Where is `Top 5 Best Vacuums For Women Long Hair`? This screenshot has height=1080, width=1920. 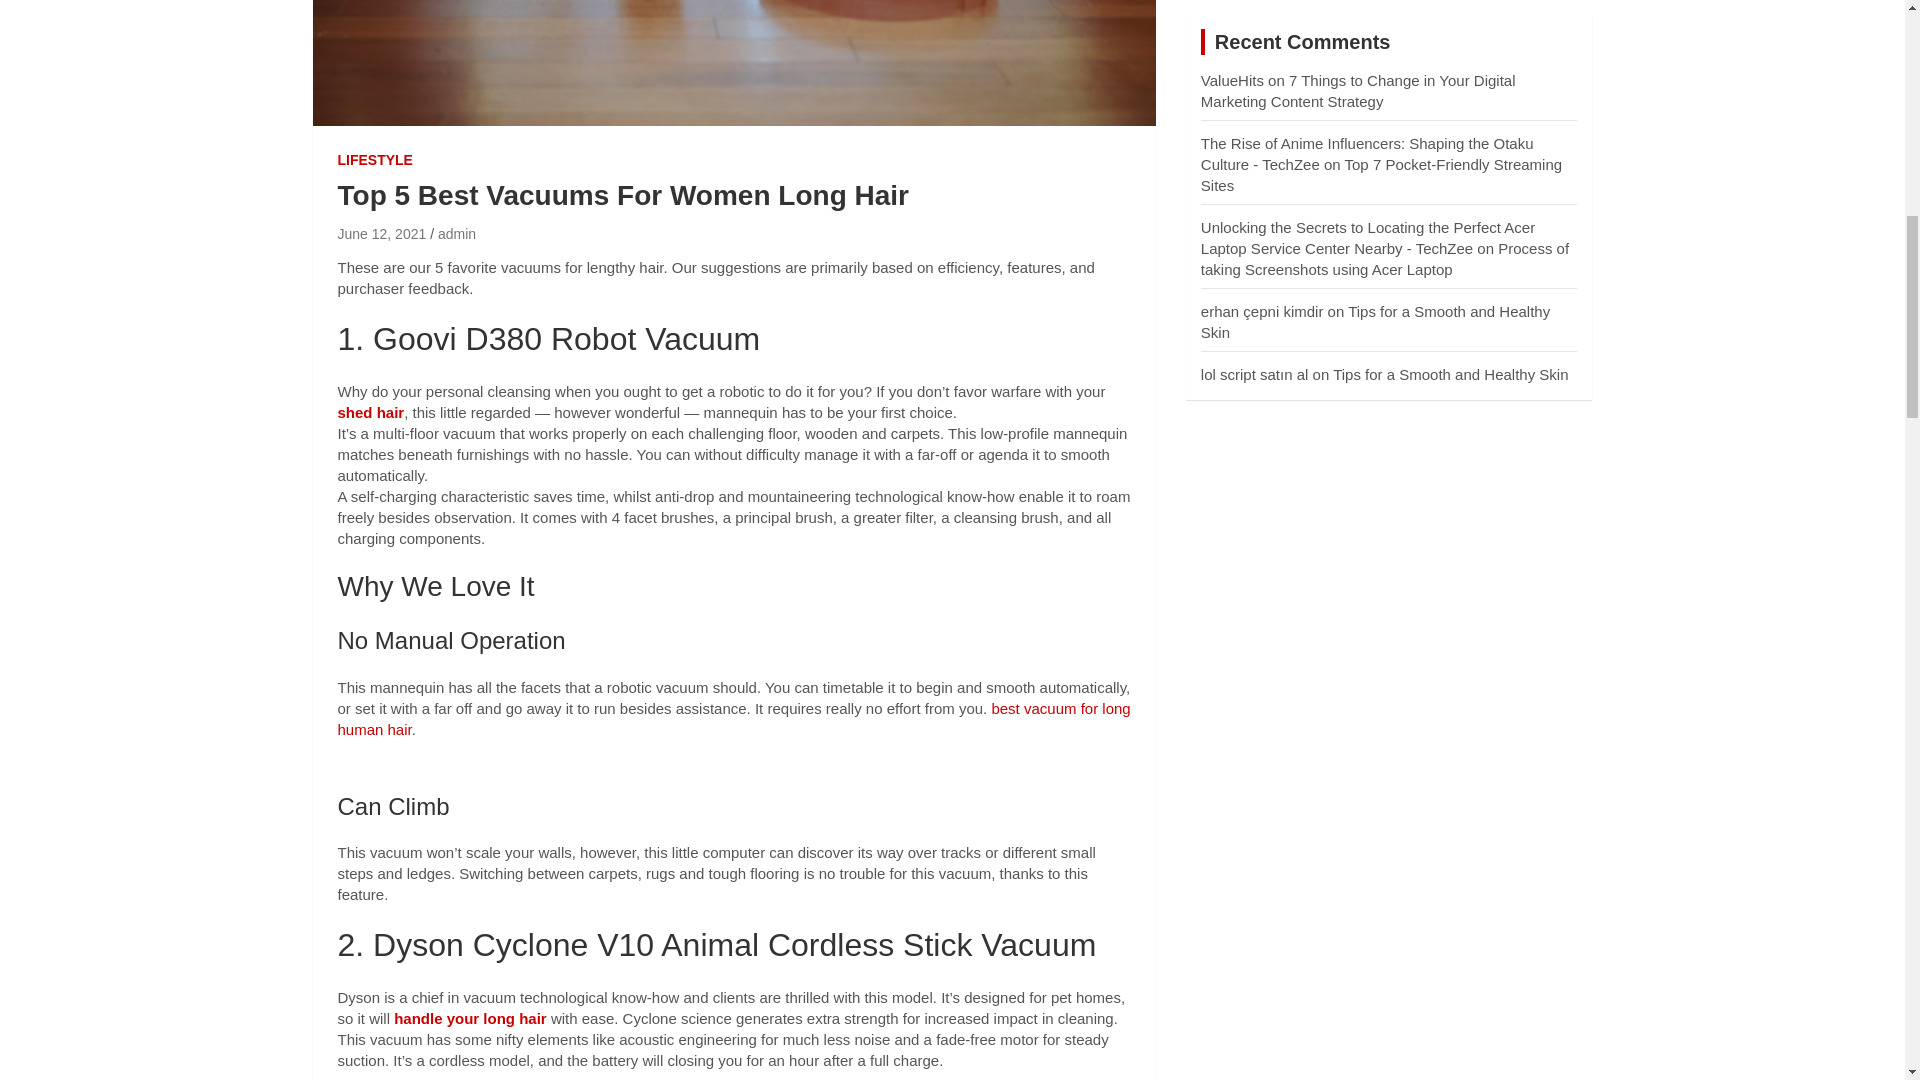
Top 5 Best Vacuums For Women Long Hair is located at coordinates (382, 233).